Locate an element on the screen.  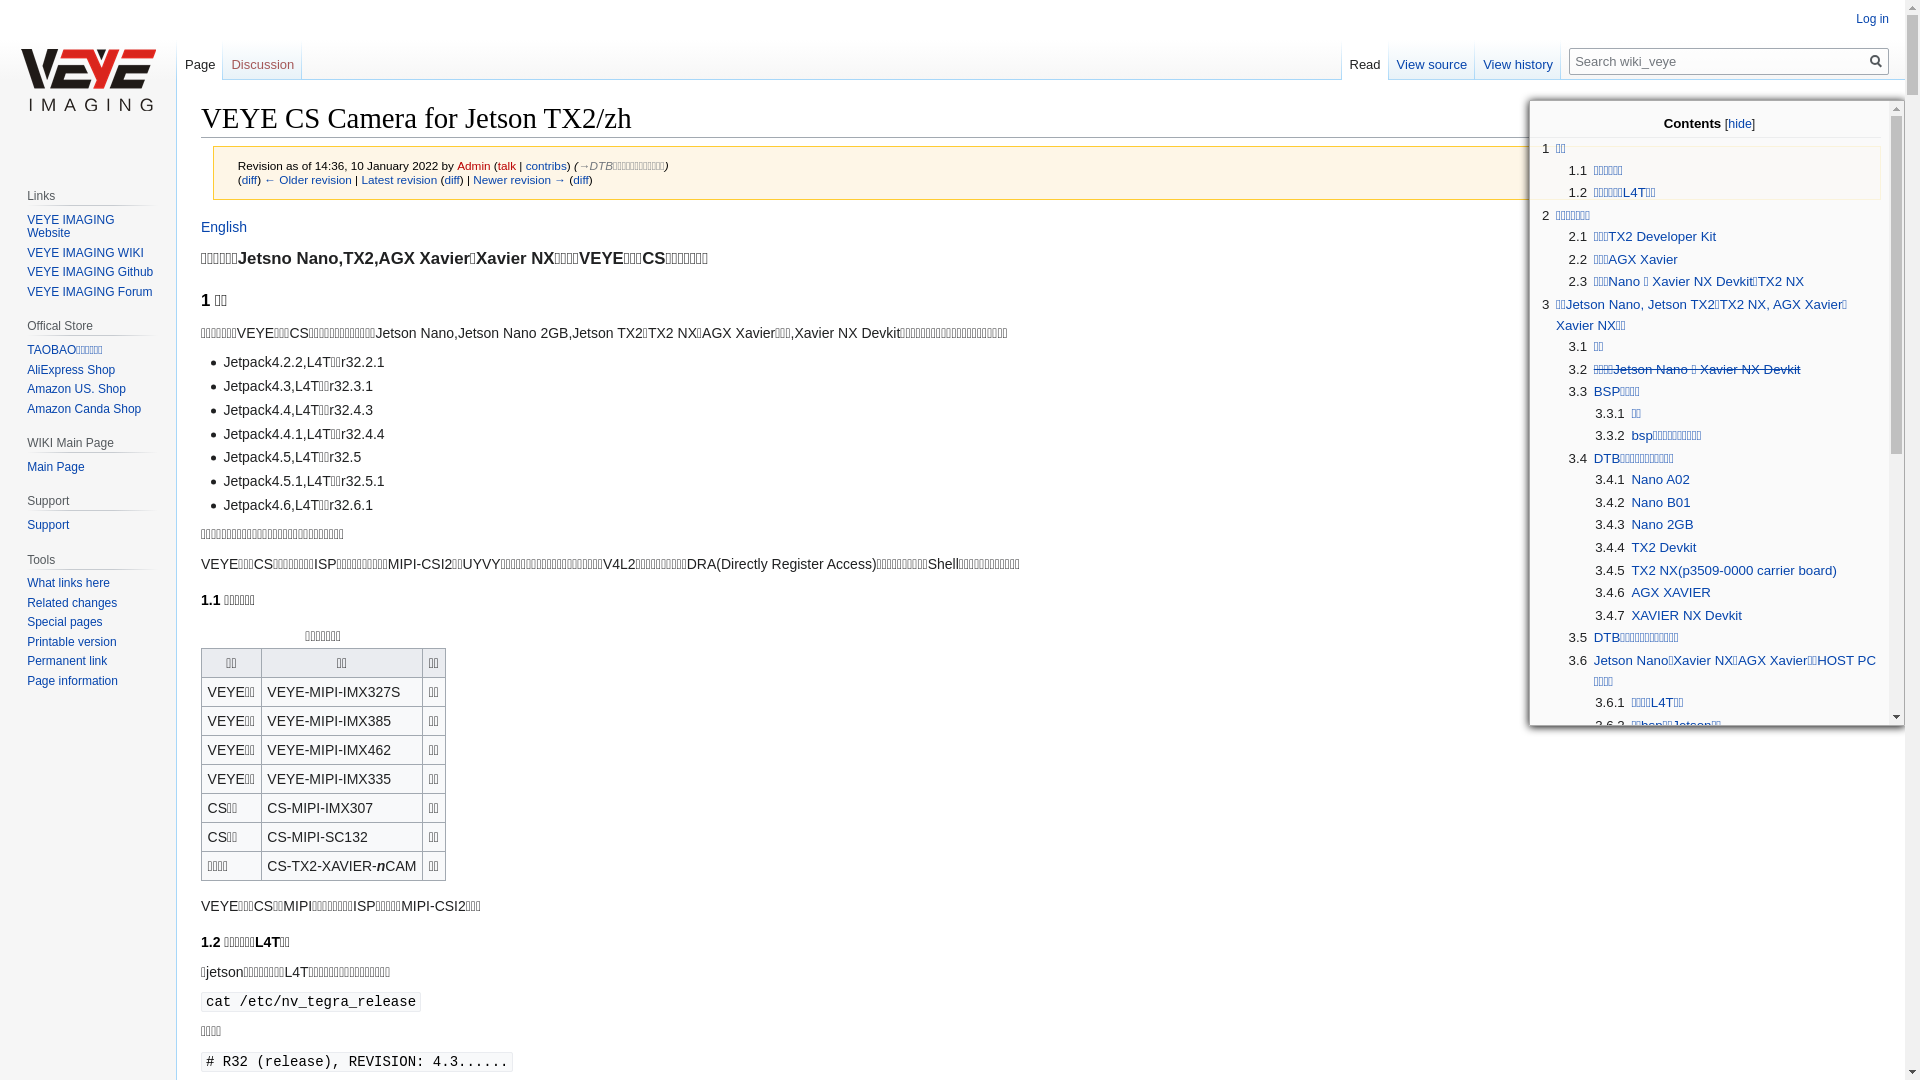
3.4.2 Nano B01 is located at coordinates (1642, 502).